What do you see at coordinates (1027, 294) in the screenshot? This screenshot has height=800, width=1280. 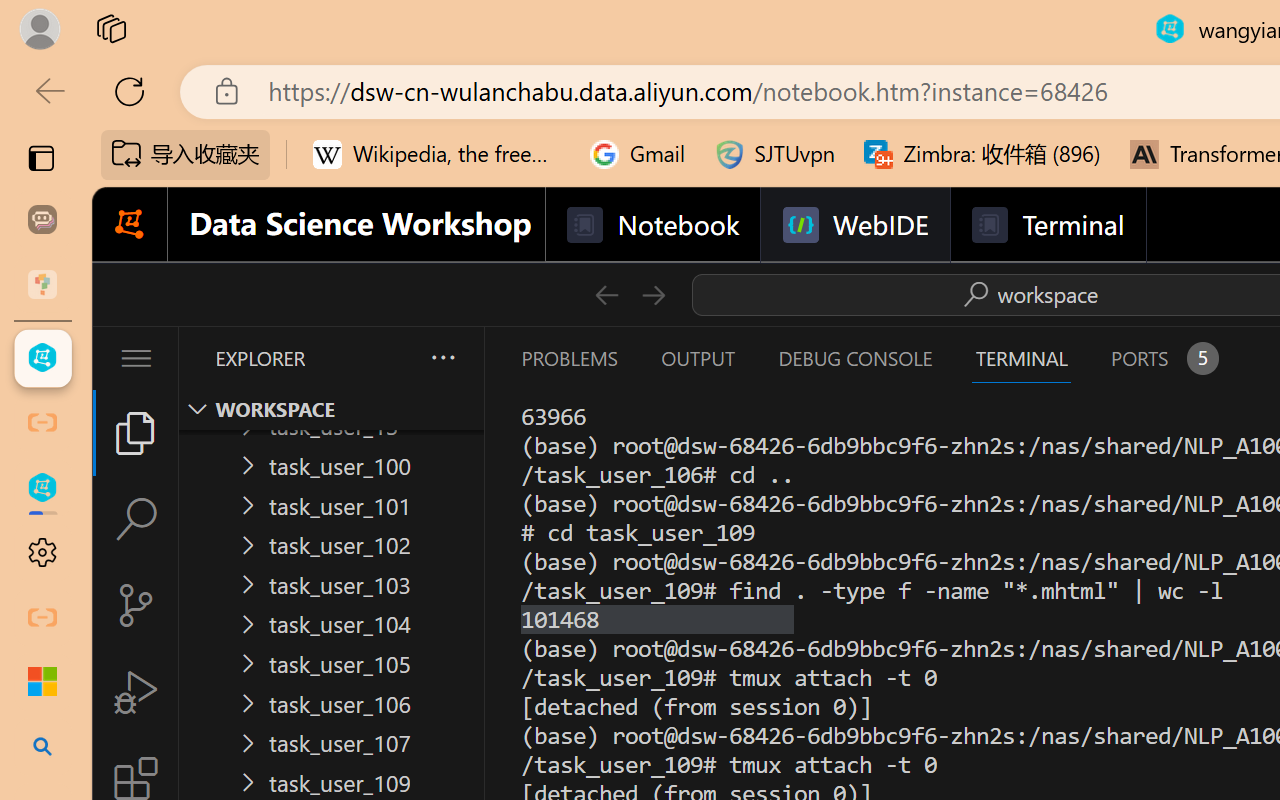 I see `Class: actions-container` at bounding box center [1027, 294].